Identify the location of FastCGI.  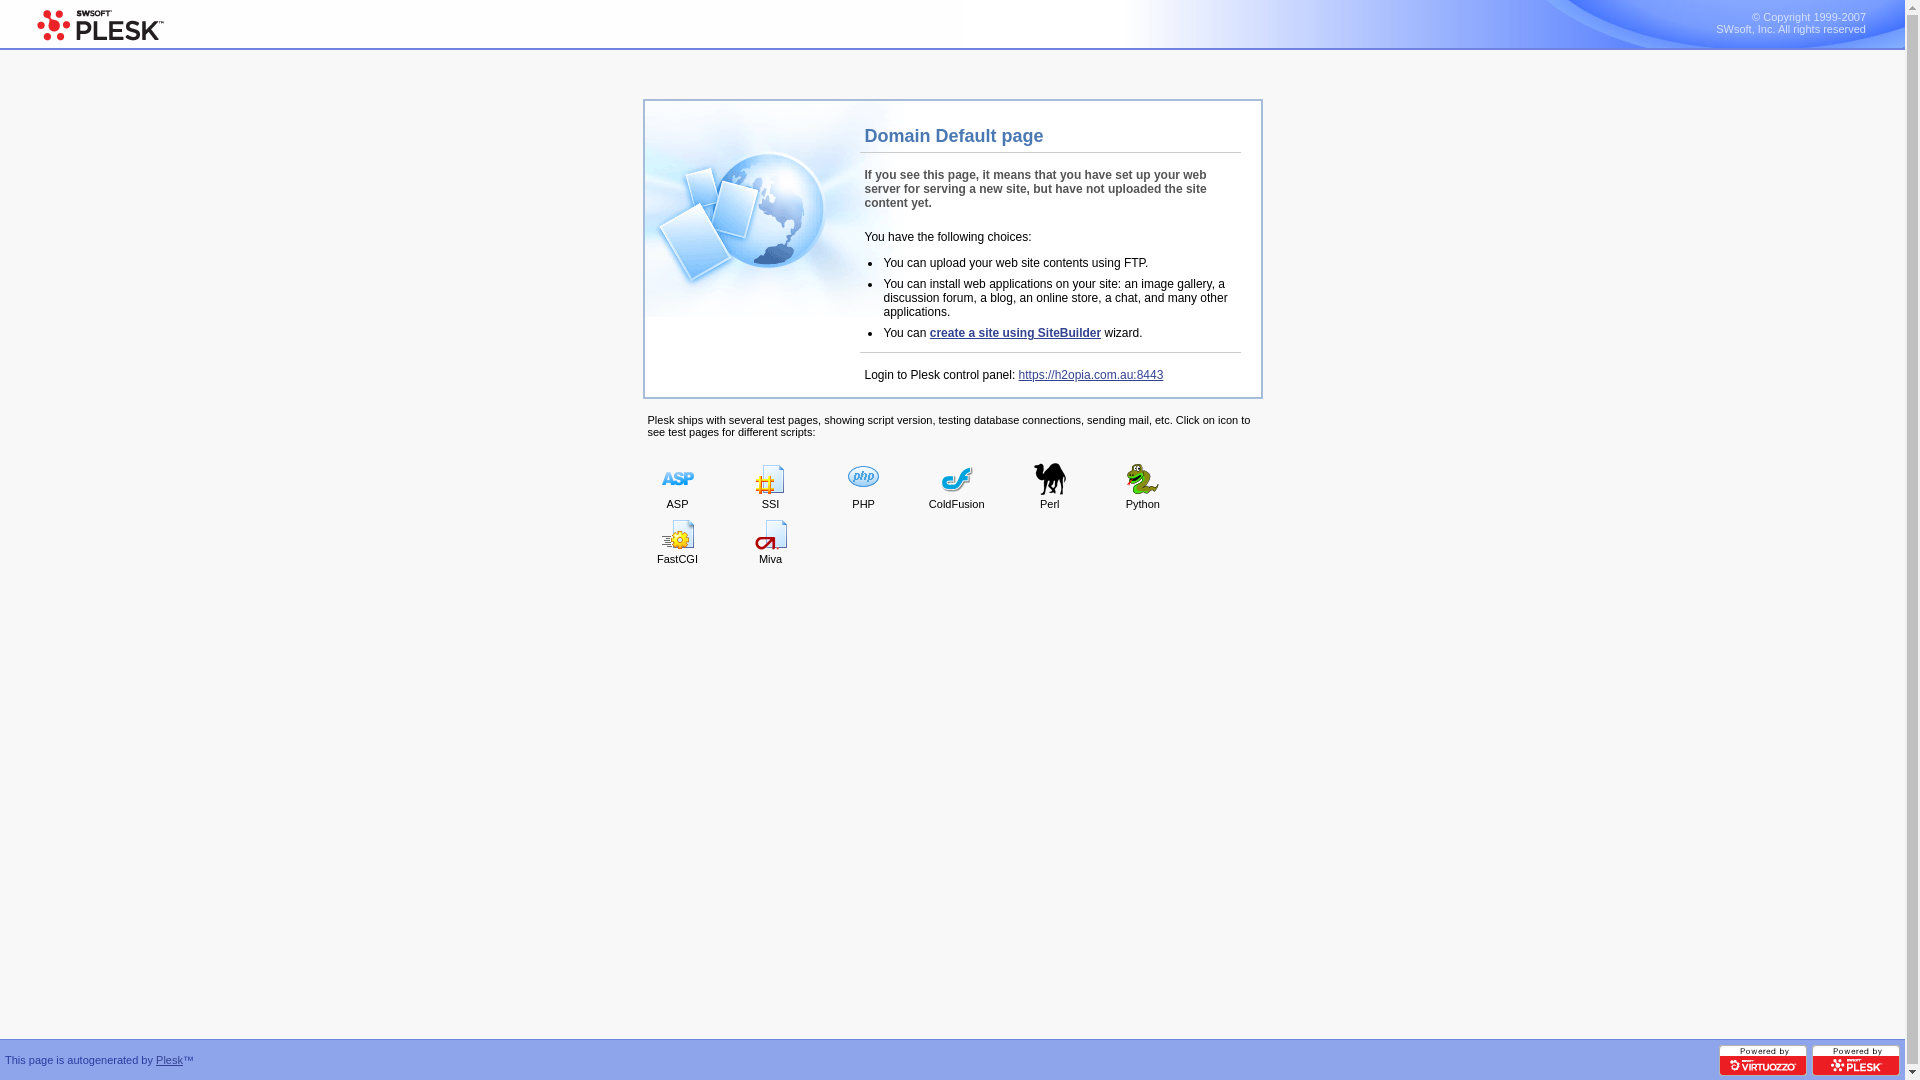
(677, 543).